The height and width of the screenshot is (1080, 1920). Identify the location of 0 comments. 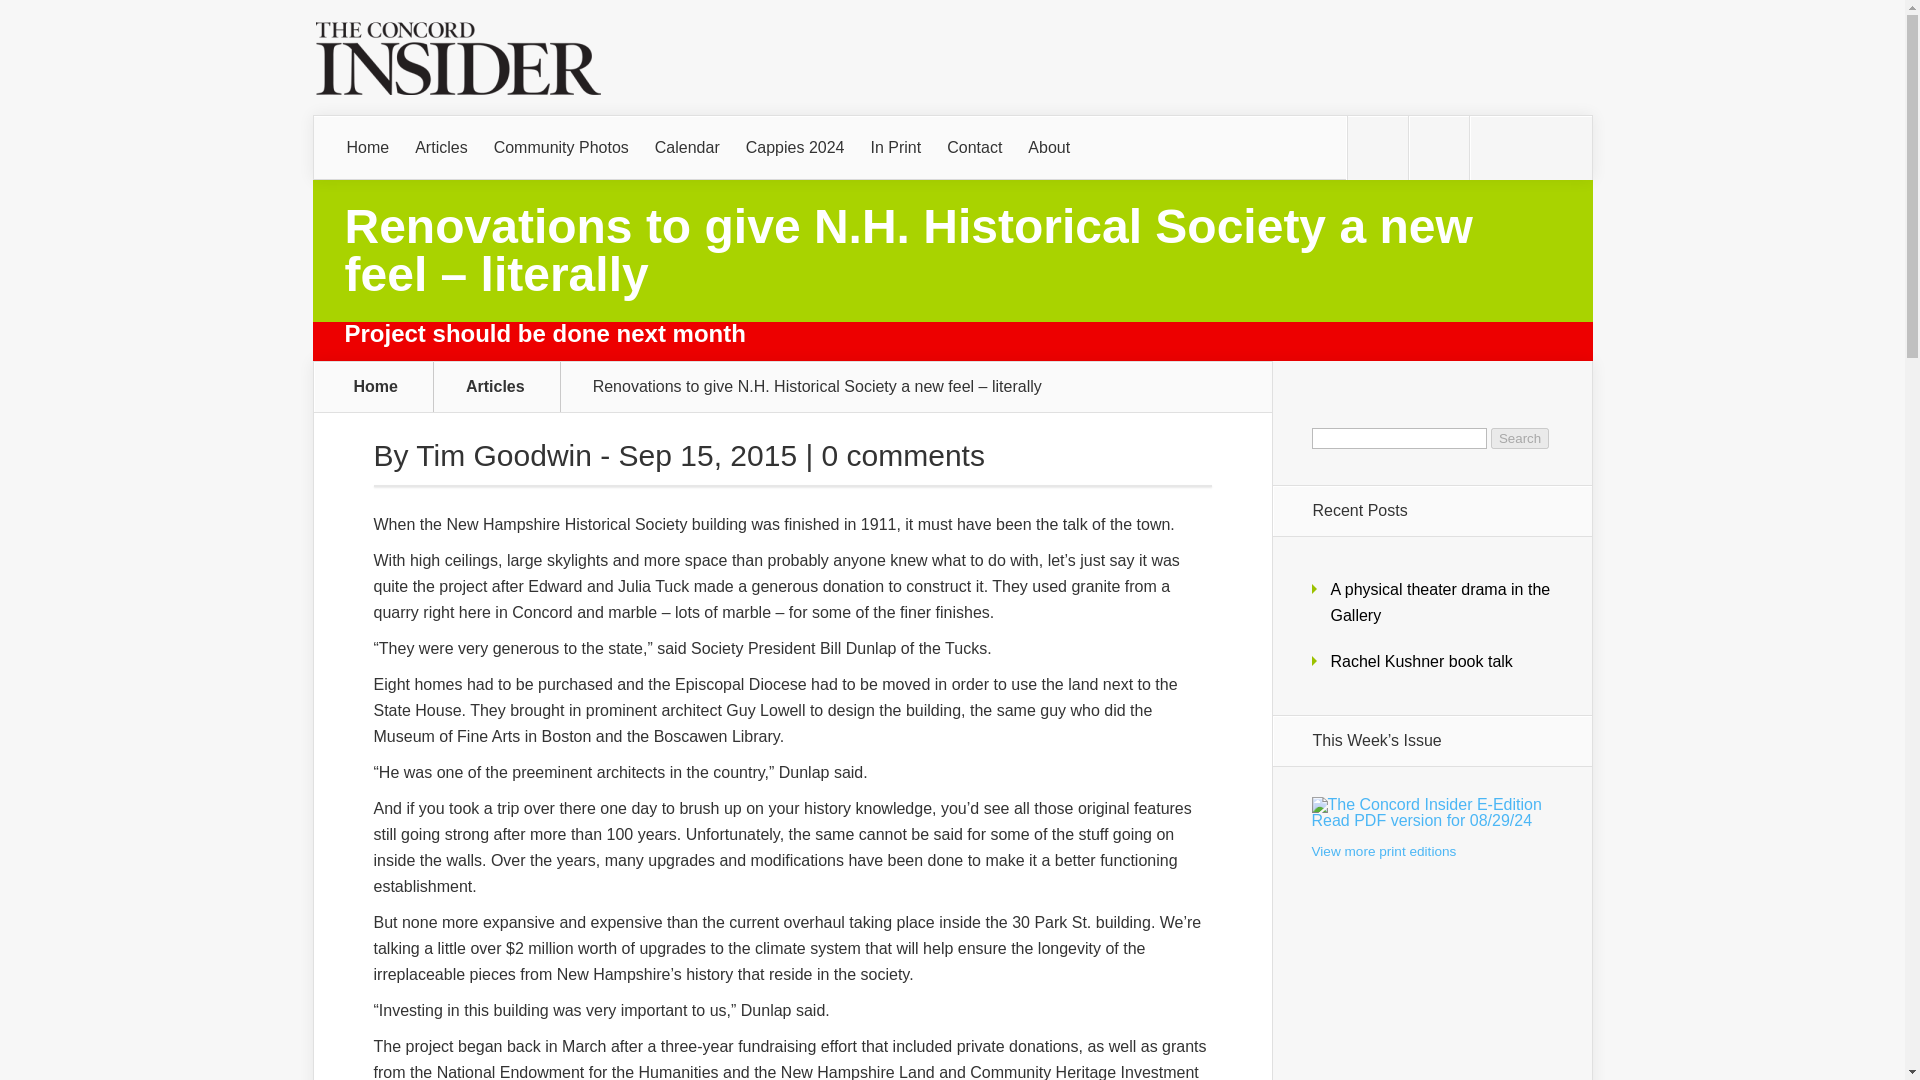
(687, 148).